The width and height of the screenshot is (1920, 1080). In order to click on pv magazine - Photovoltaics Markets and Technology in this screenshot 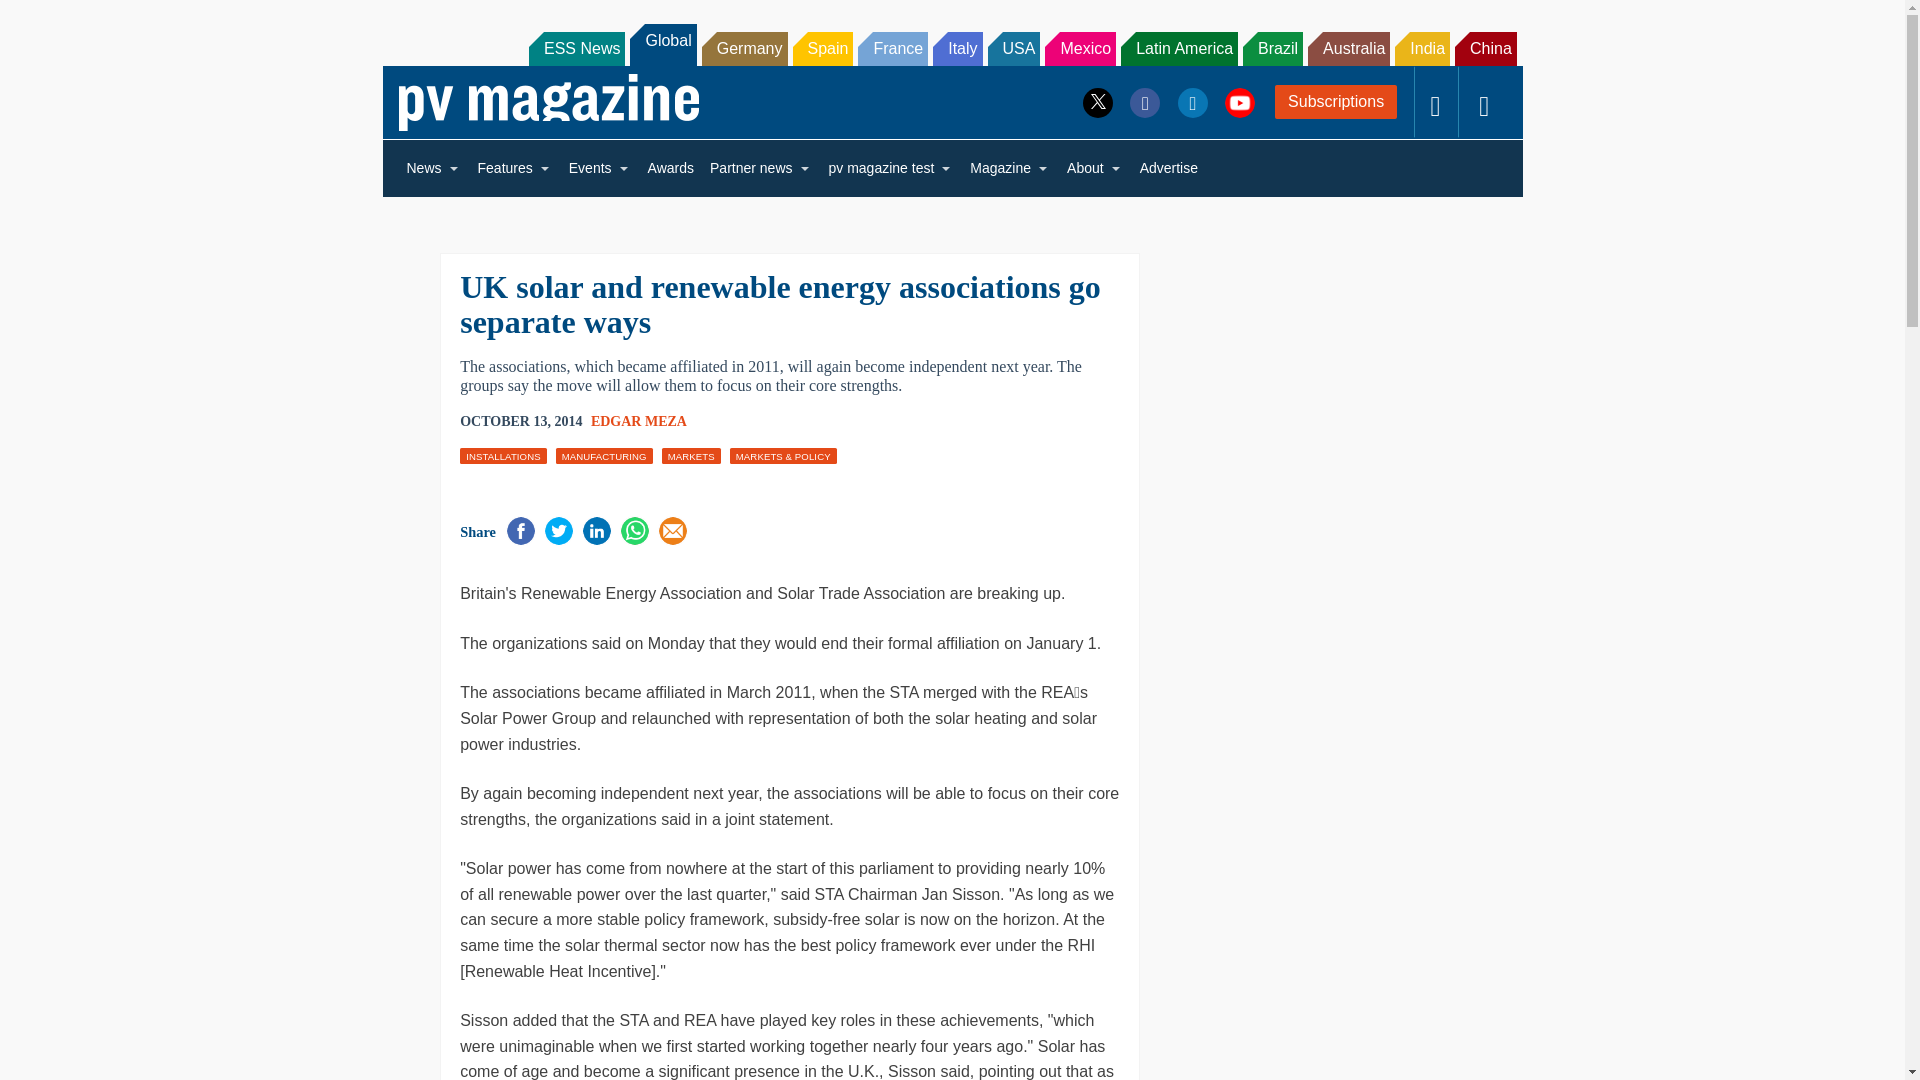, I will do `click(548, 102)`.